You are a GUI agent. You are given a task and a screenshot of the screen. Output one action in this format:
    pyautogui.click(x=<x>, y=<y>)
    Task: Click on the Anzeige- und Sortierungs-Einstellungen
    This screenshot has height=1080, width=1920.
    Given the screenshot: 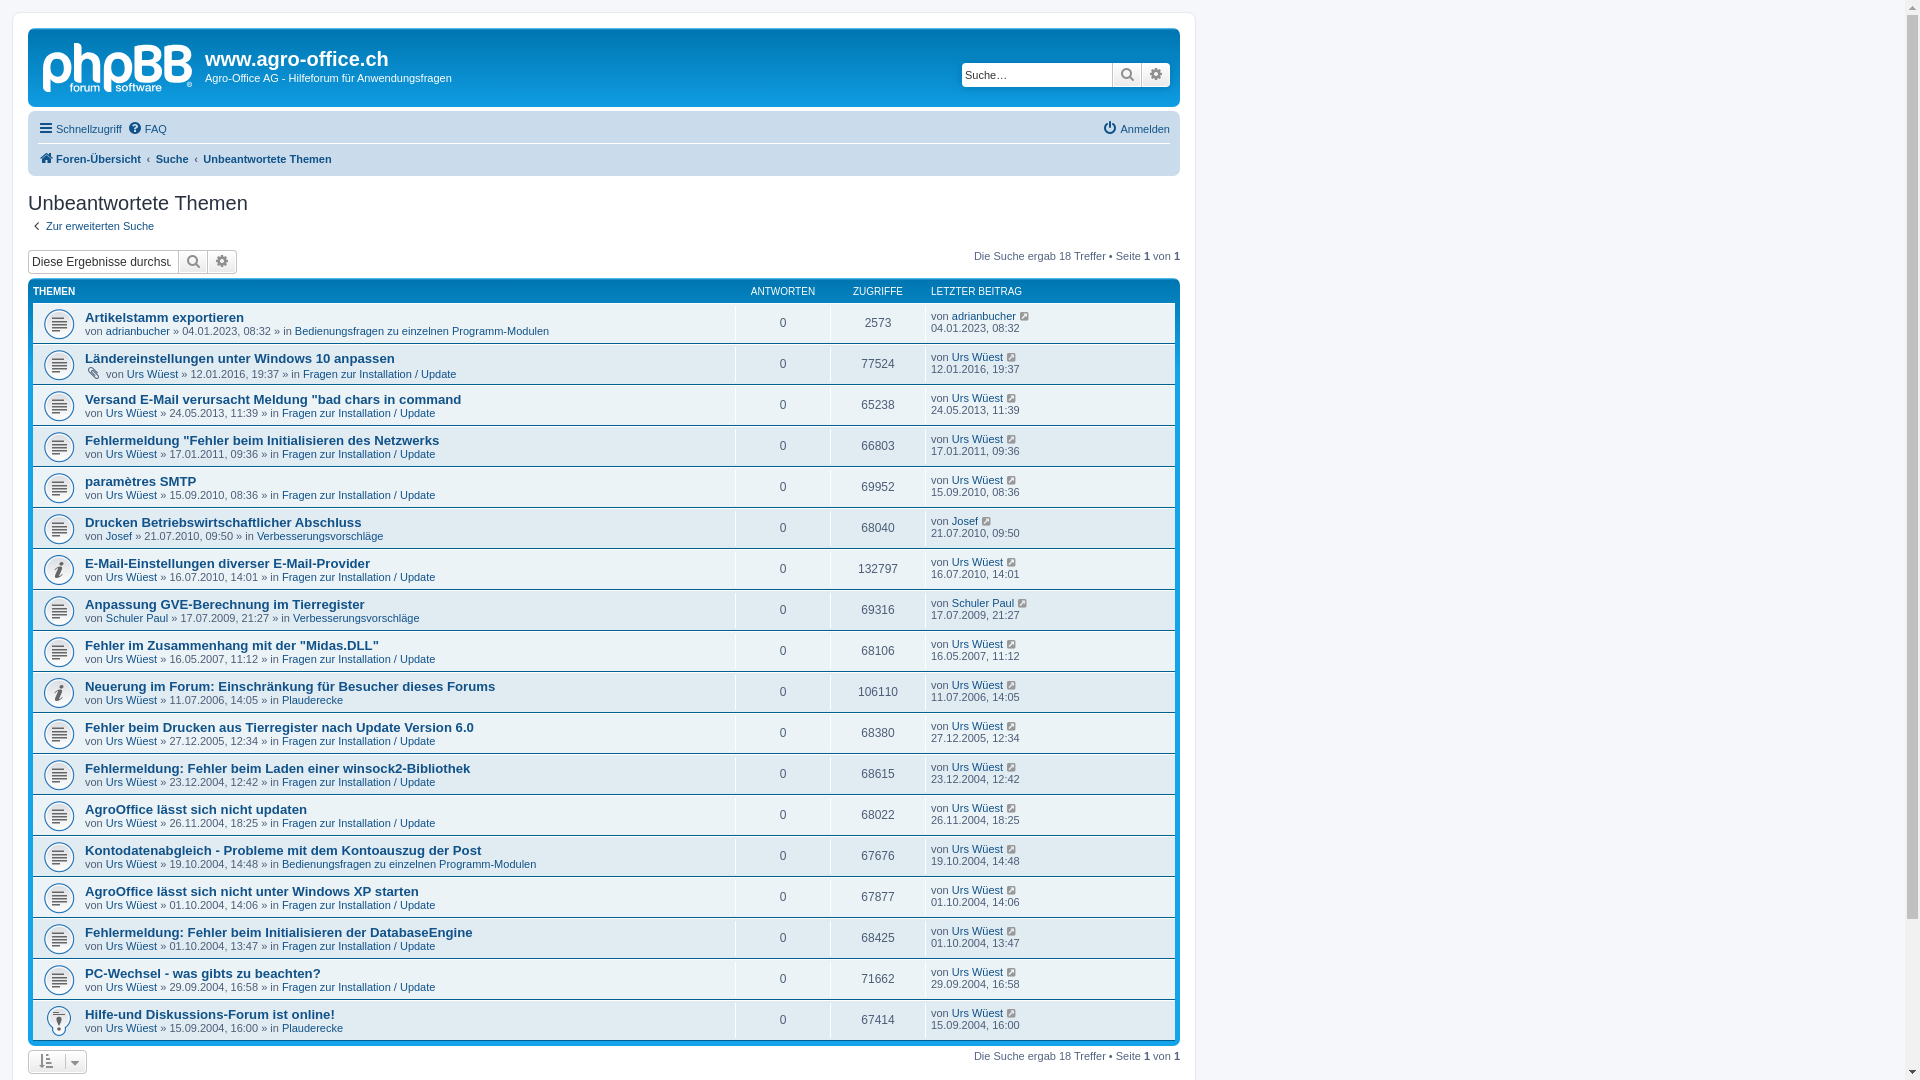 What is the action you would take?
    pyautogui.click(x=58, y=1062)
    